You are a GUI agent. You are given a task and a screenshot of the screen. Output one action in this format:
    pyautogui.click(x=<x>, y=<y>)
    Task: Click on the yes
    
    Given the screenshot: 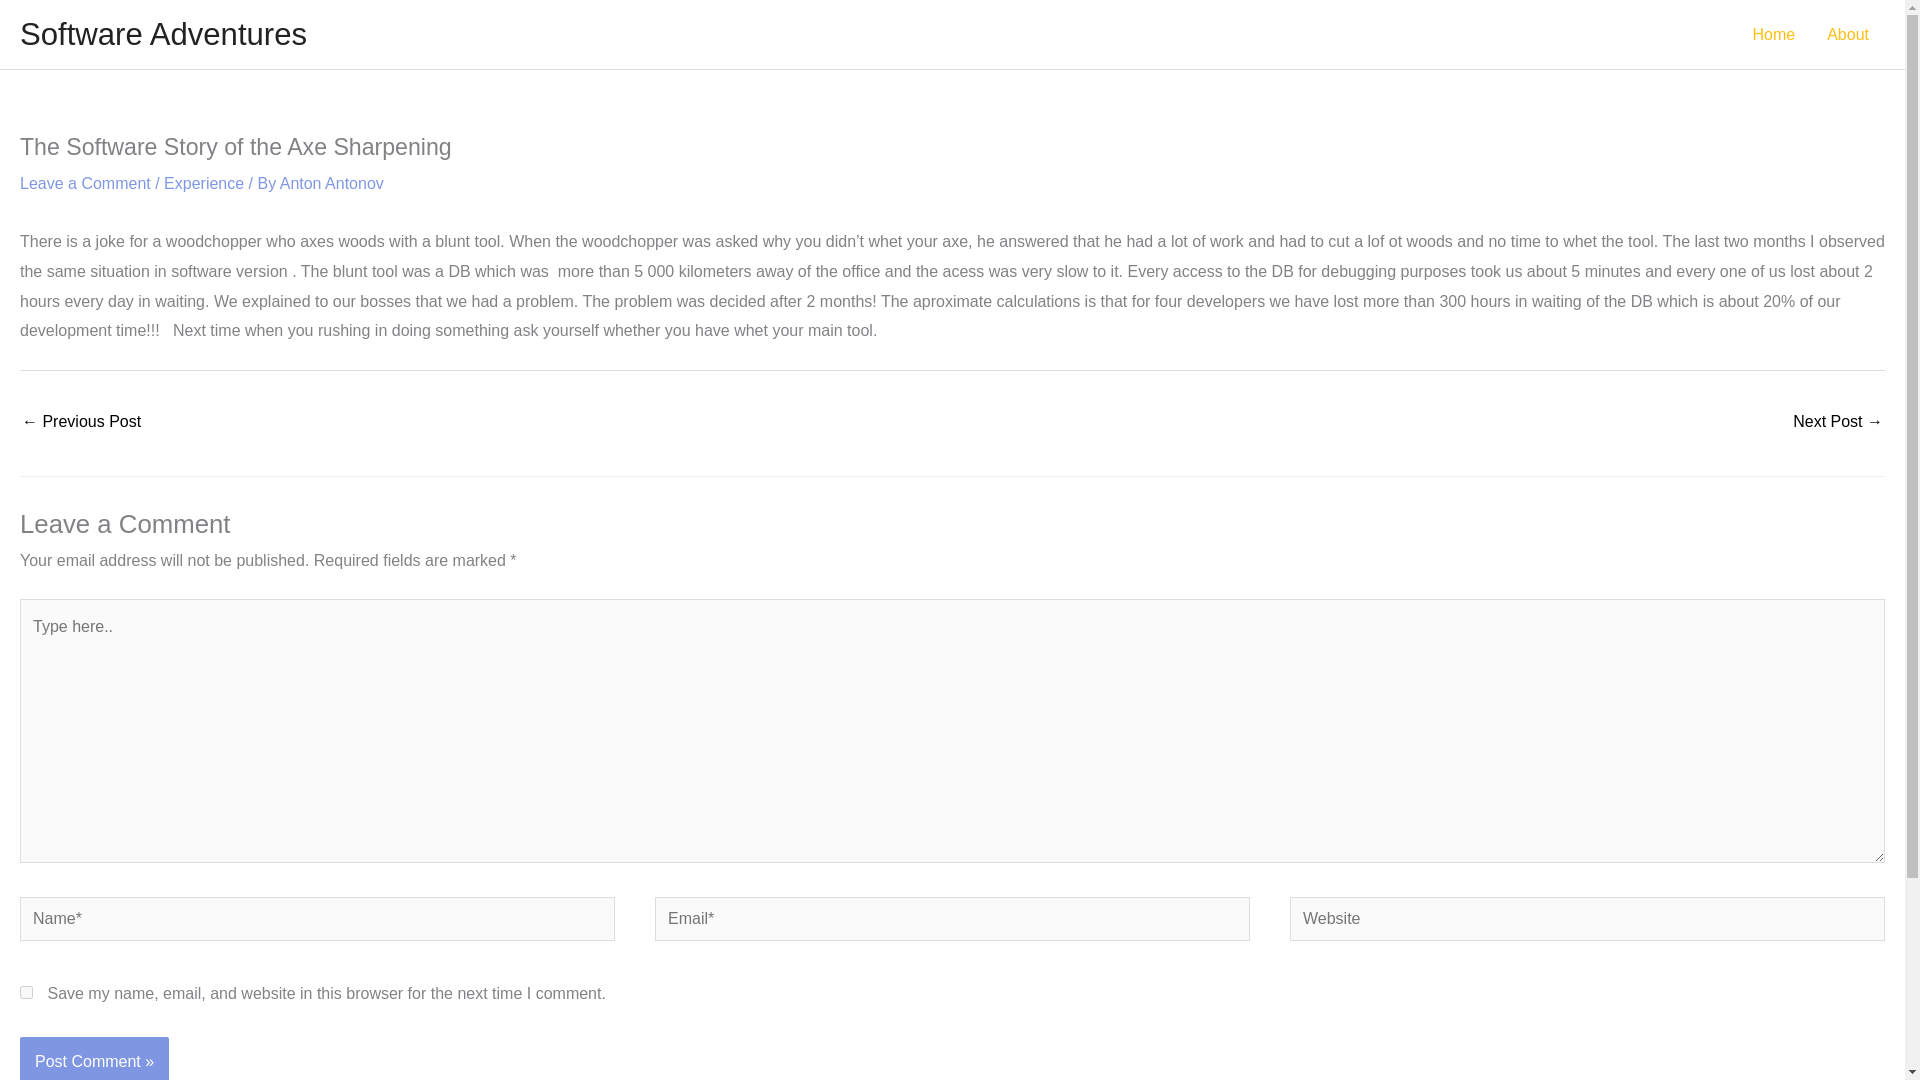 What is the action you would take?
    pyautogui.click(x=26, y=992)
    